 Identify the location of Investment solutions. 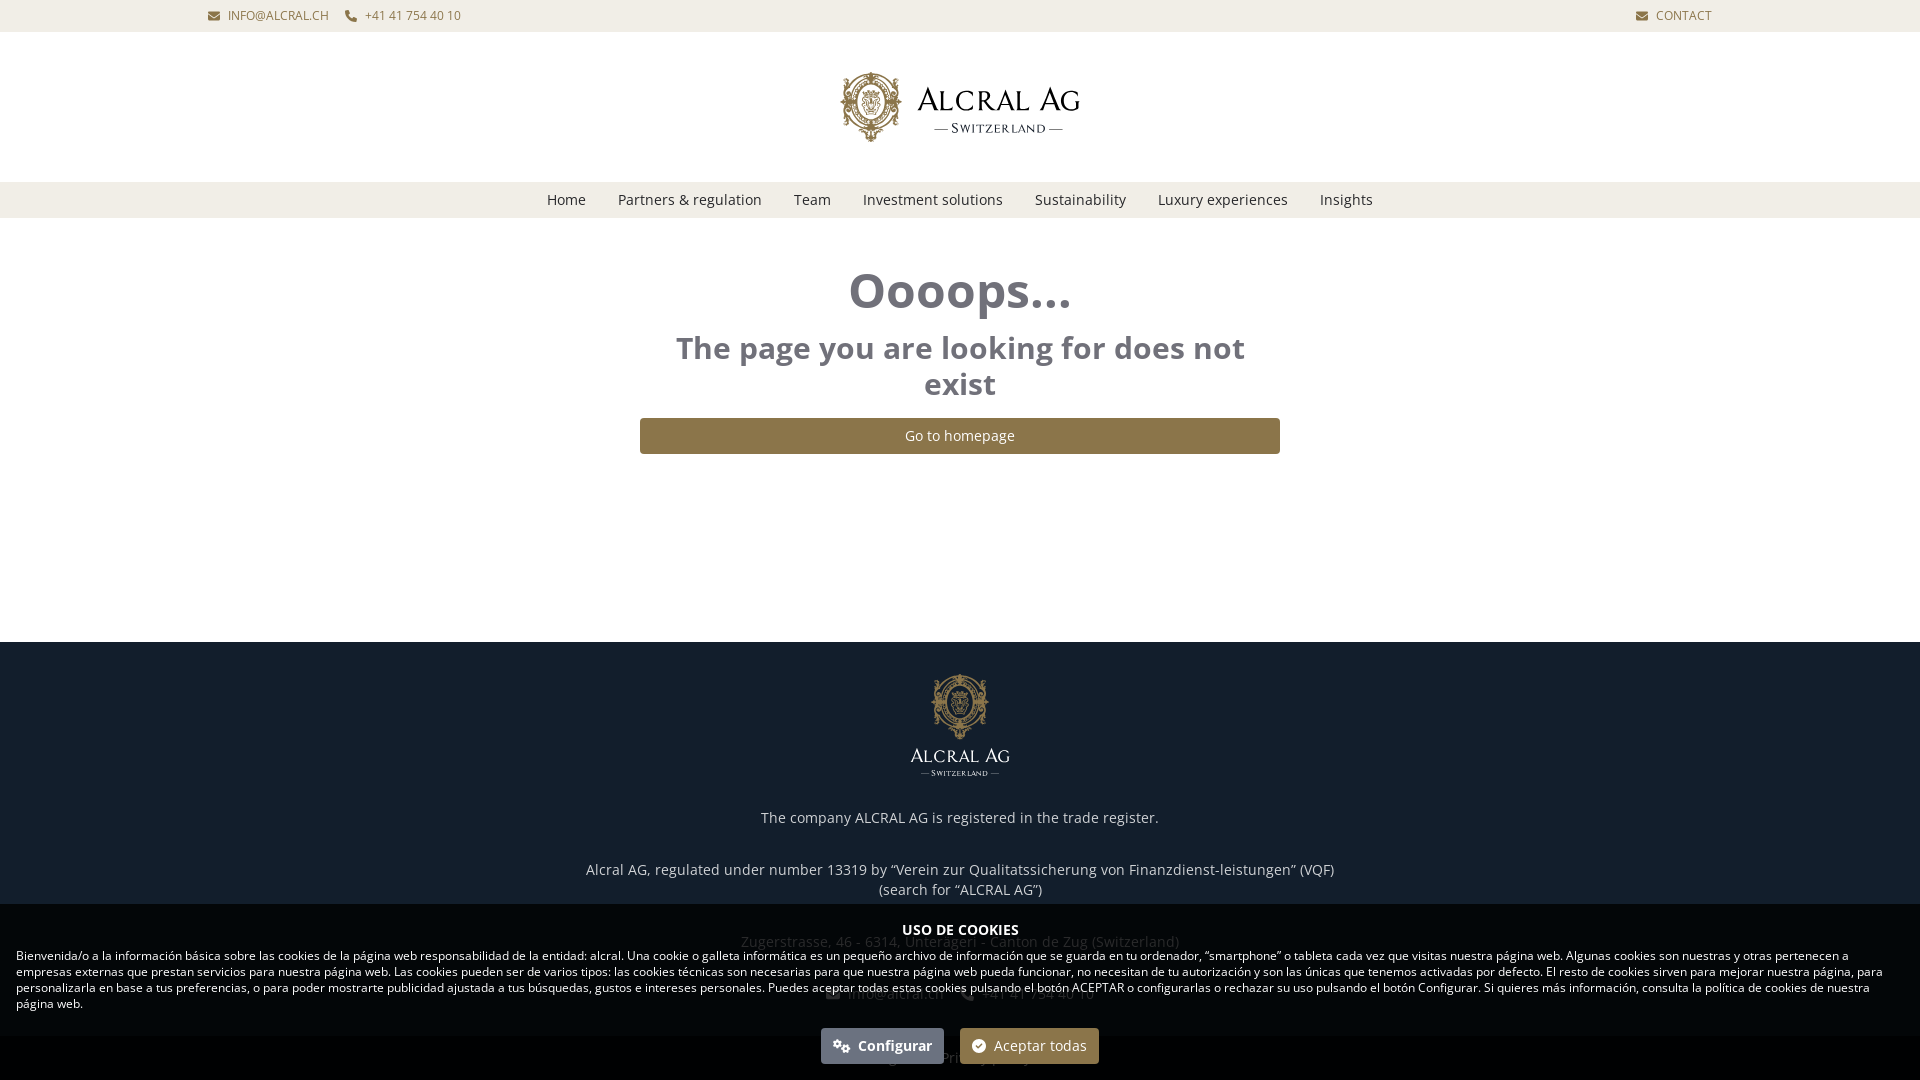
(932, 200).